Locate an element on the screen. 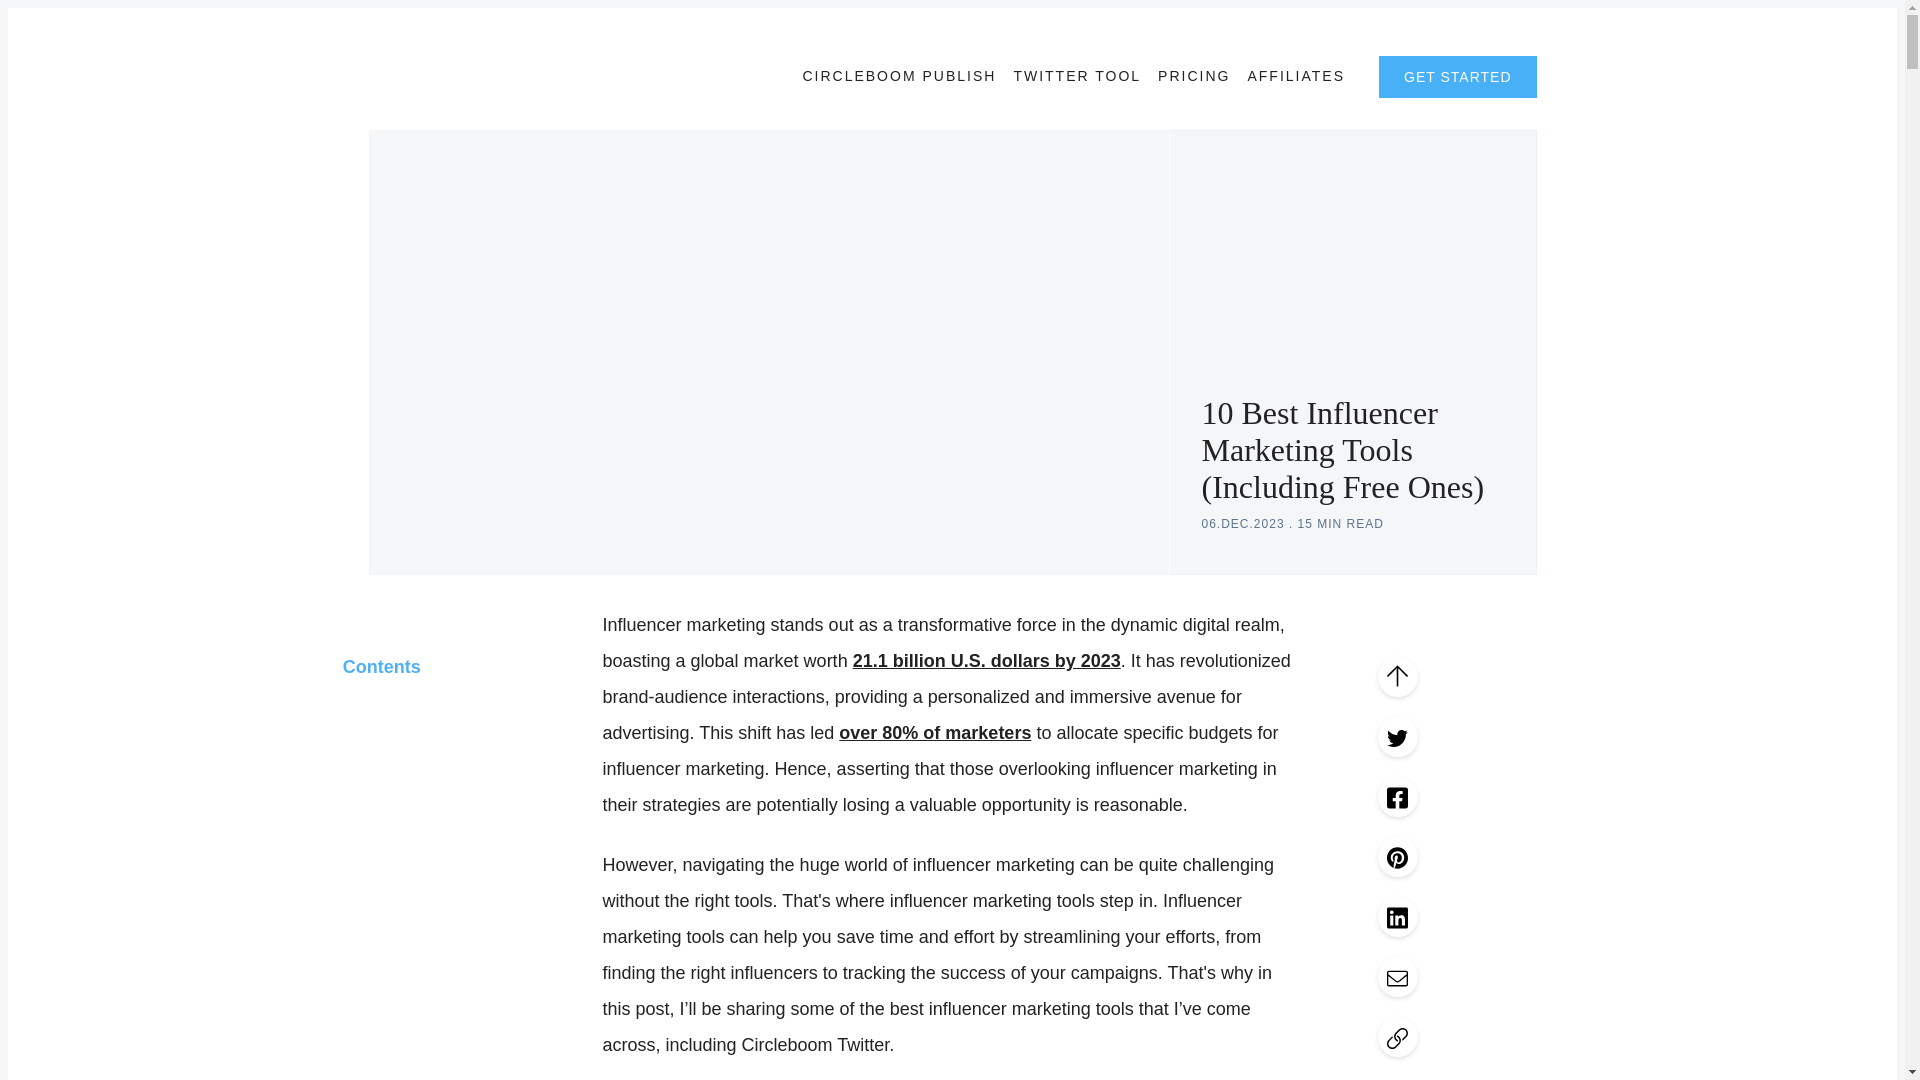  21.1 billion U.S. dollars by 2023 is located at coordinates (986, 660).